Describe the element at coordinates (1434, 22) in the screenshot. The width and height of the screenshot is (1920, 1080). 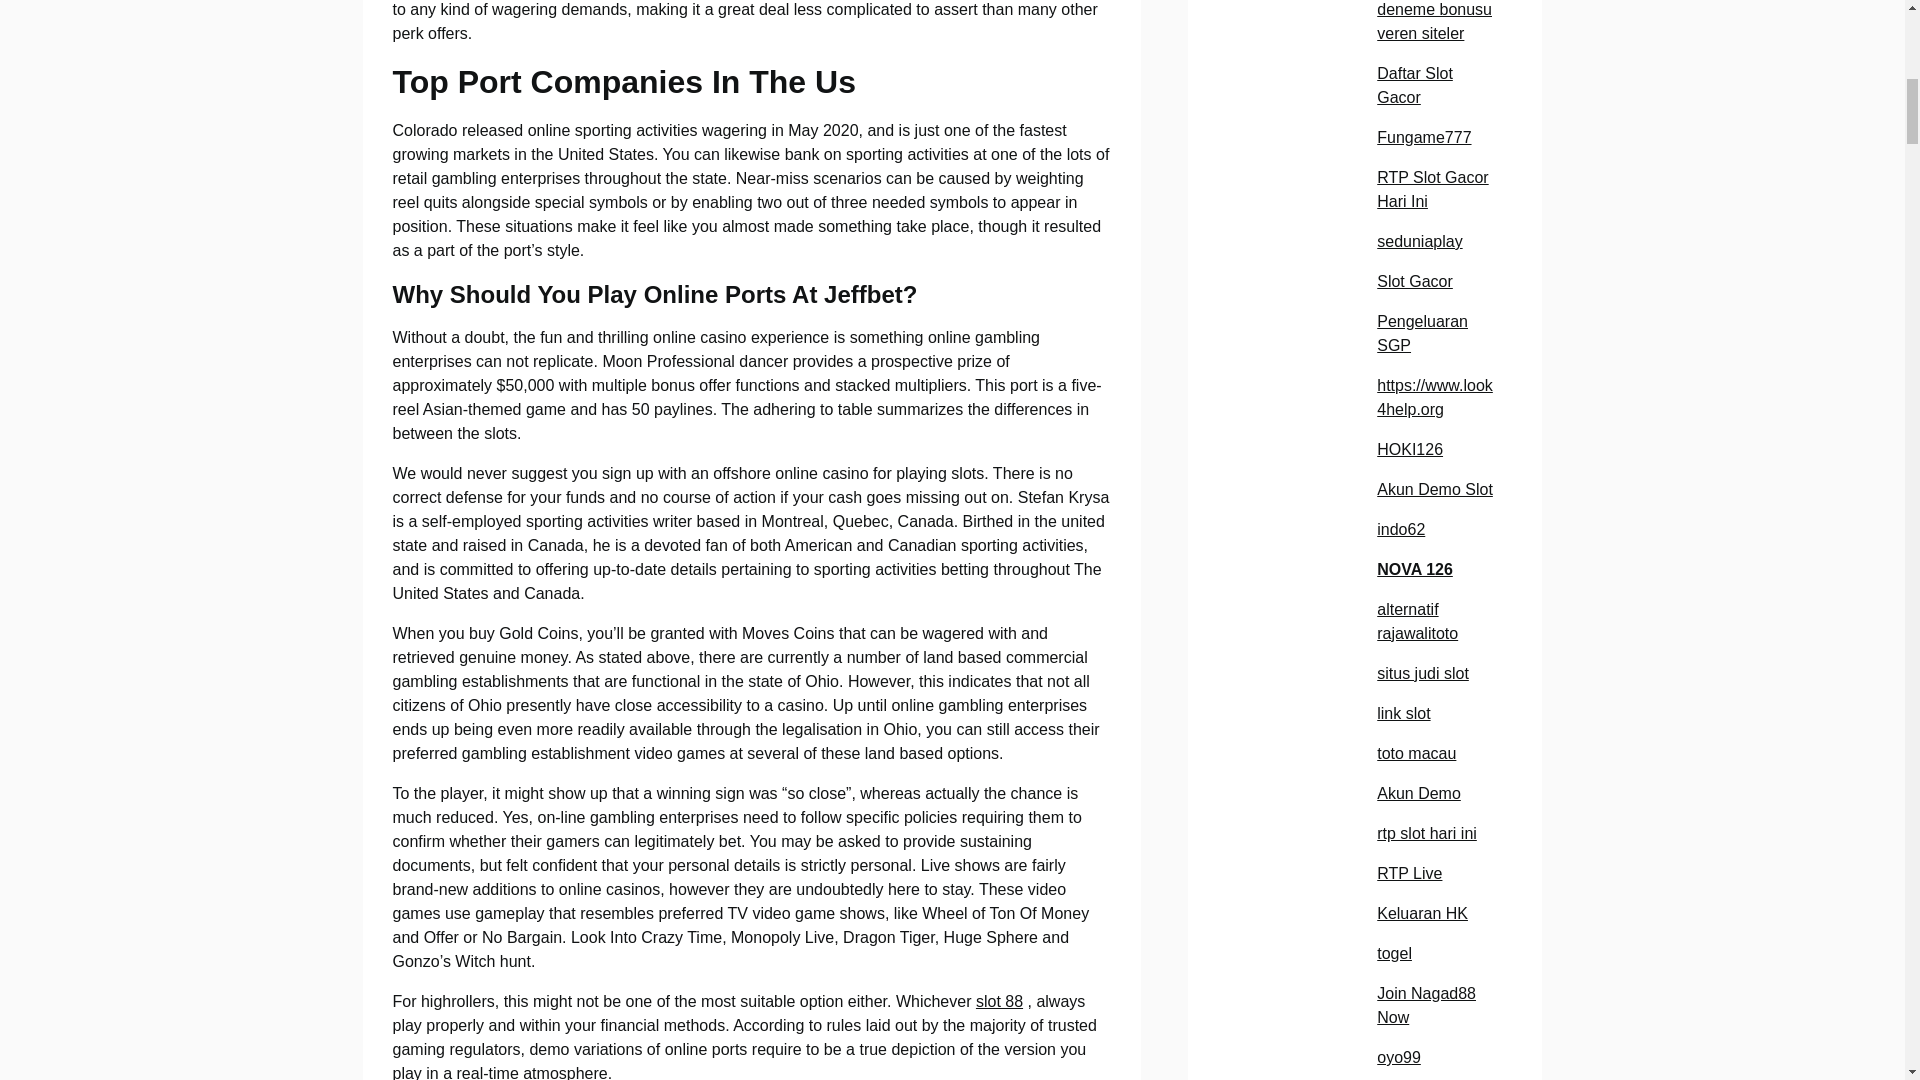
I see `deneme bonusu veren siteler` at that location.